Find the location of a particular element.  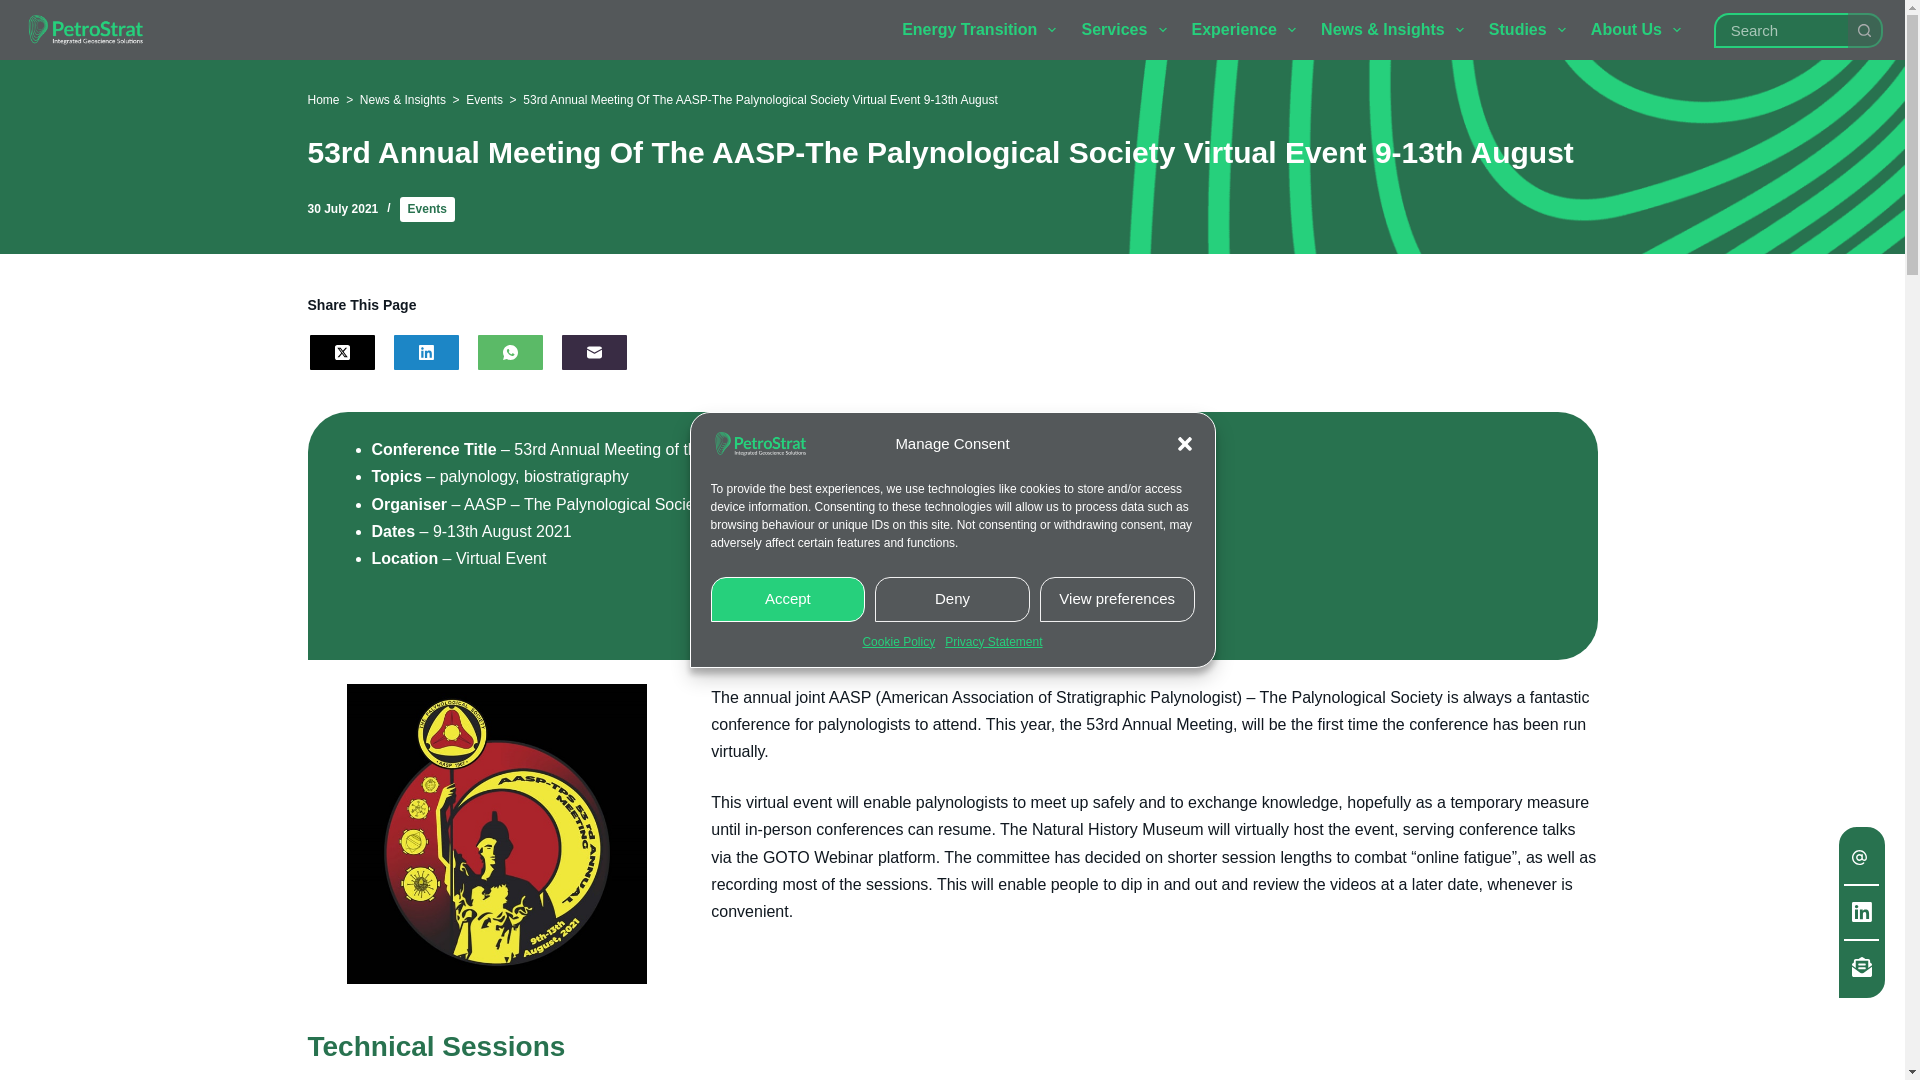

Deny is located at coordinates (952, 599).